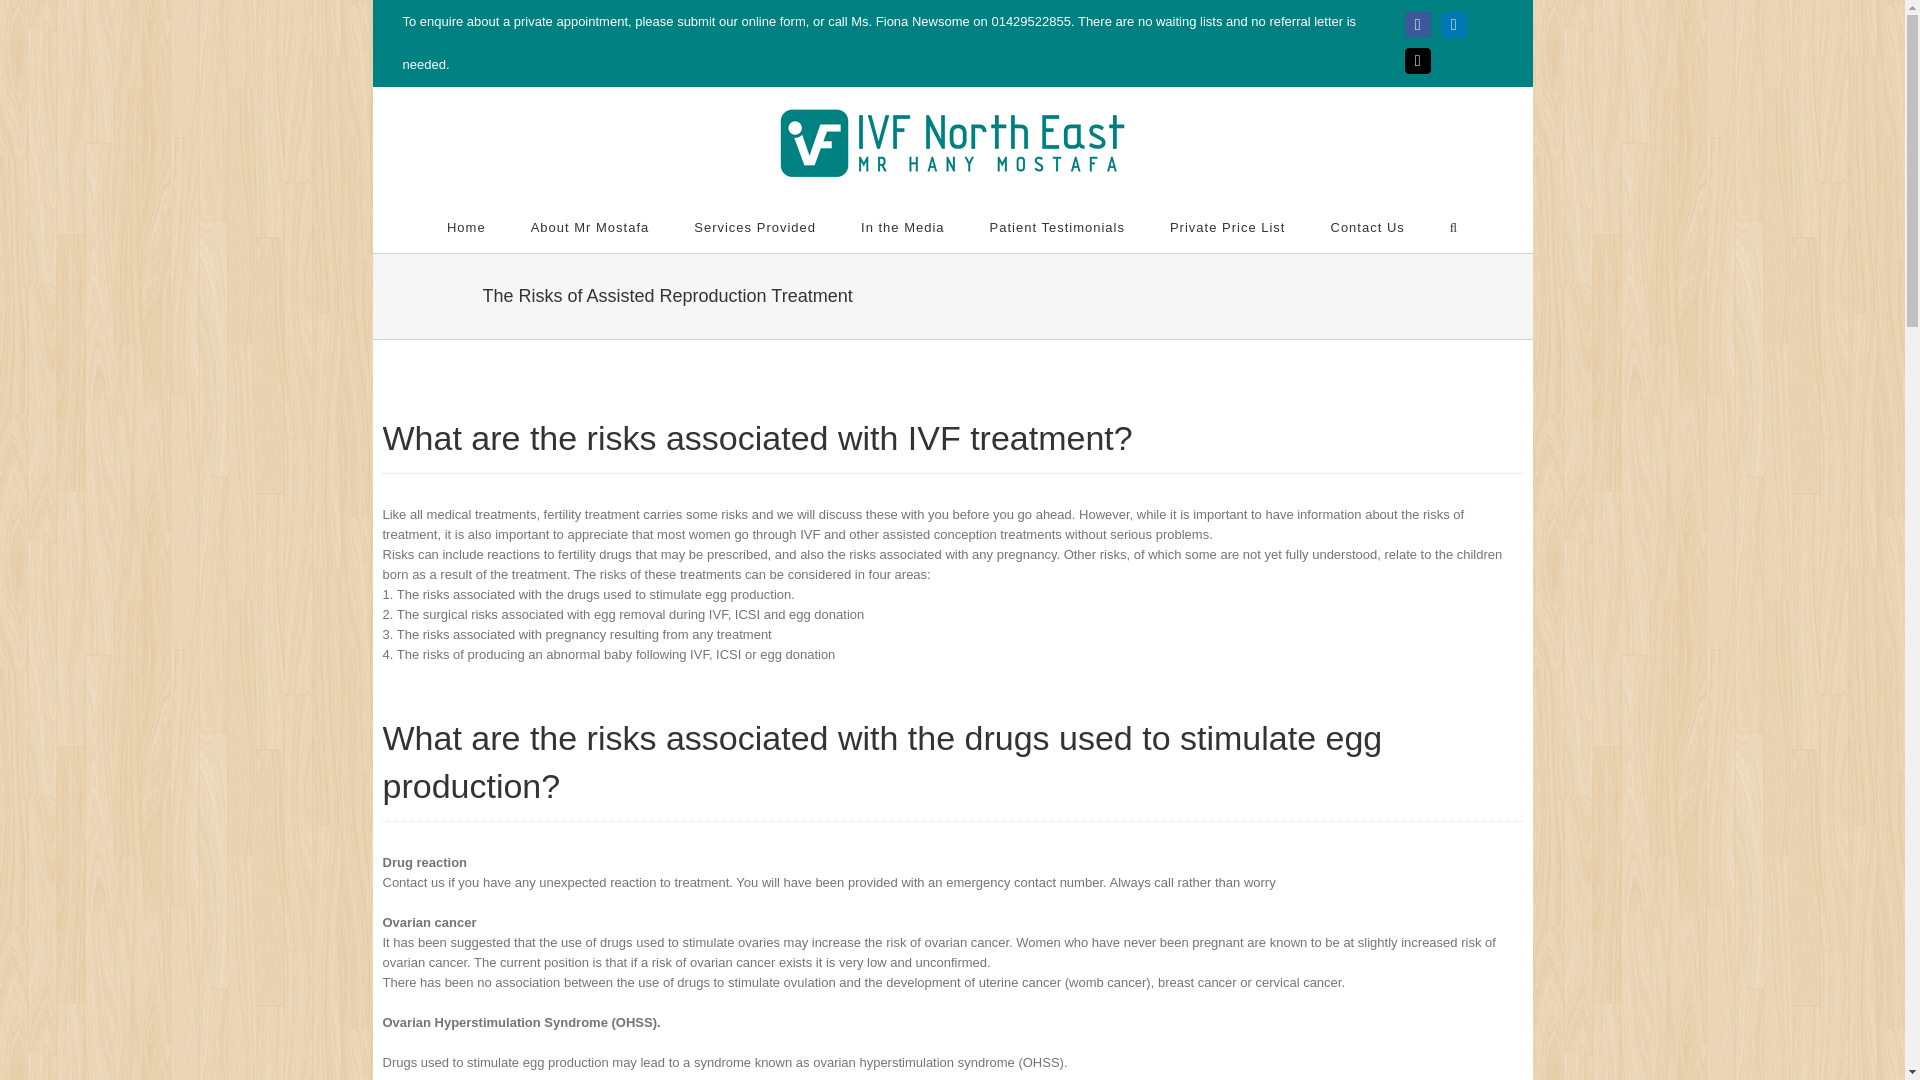 This screenshot has width=1920, height=1080. What do you see at coordinates (1418, 24) in the screenshot?
I see `Facebook` at bounding box center [1418, 24].